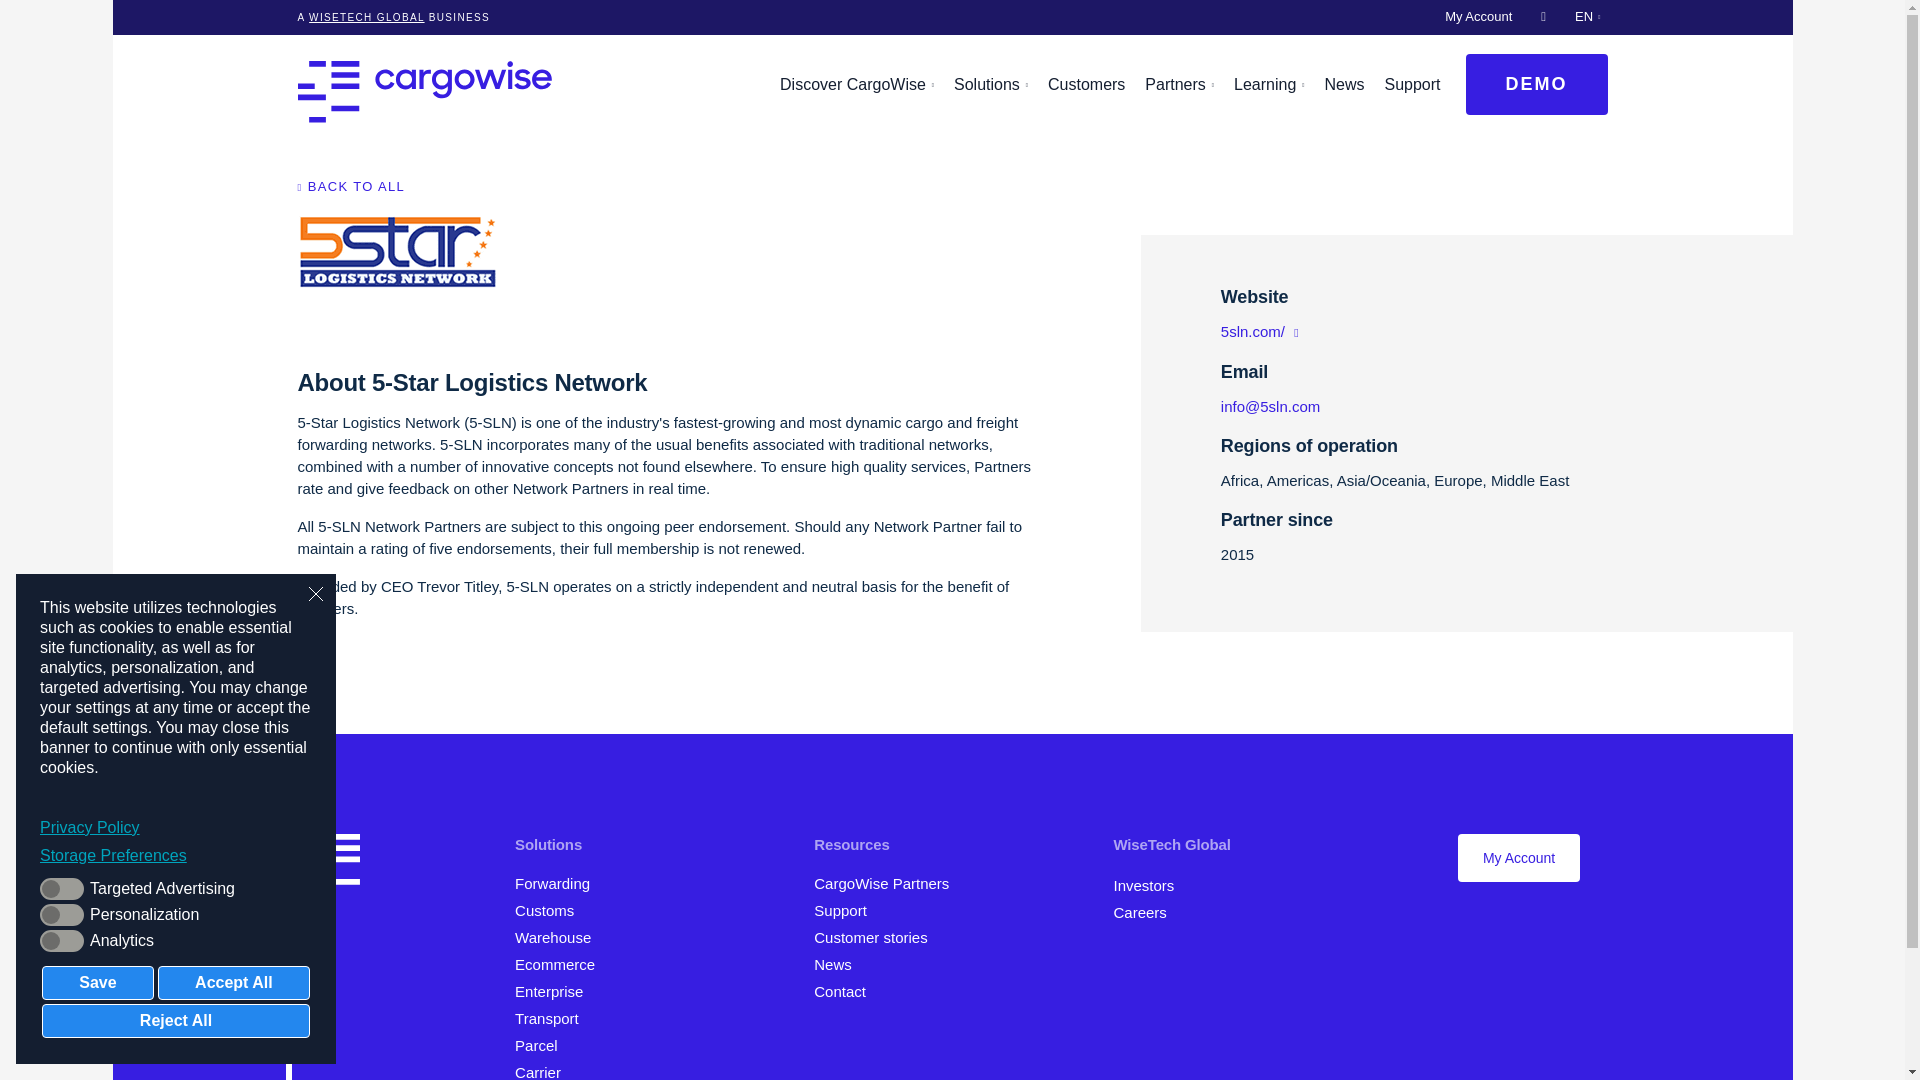  Describe the element at coordinates (856, 84) in the screenshot. I see `Discover CargoWise` at that location.